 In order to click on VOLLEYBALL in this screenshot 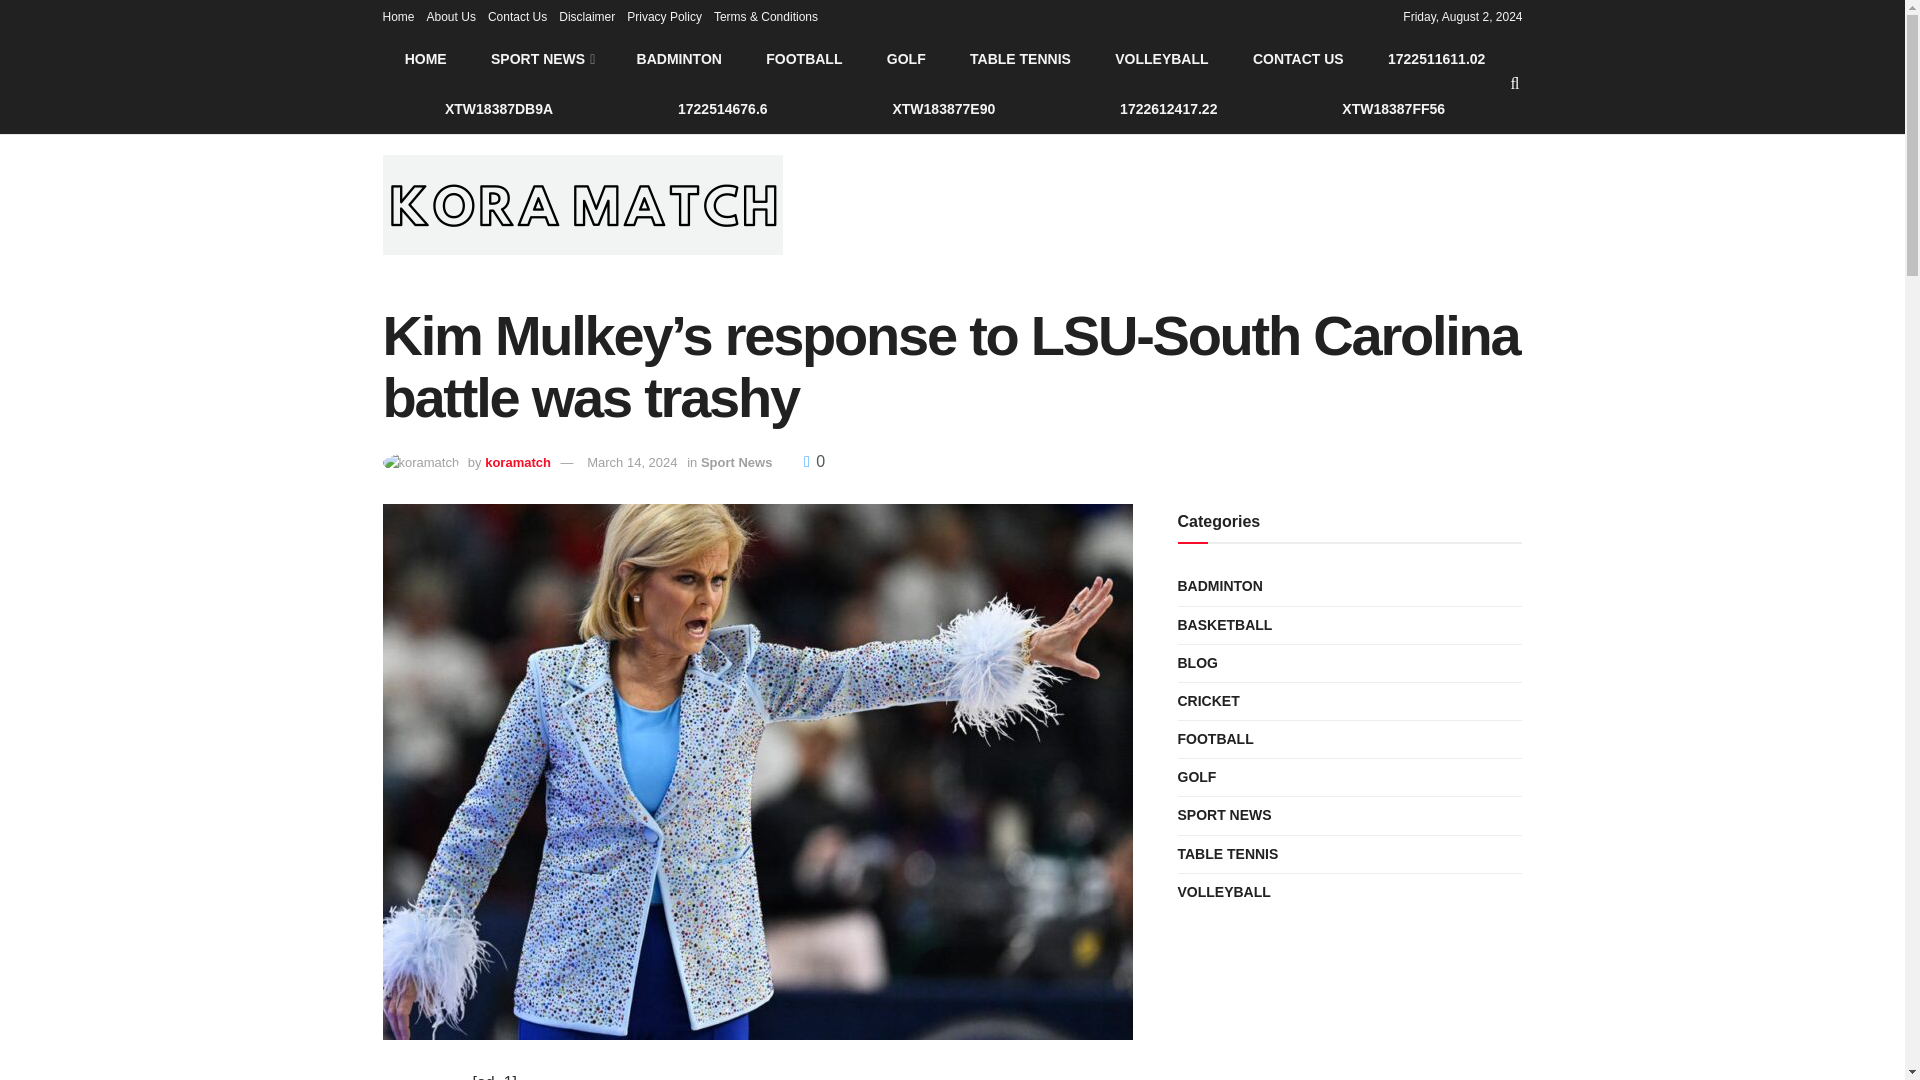, I will do `click(1161, 58)`.